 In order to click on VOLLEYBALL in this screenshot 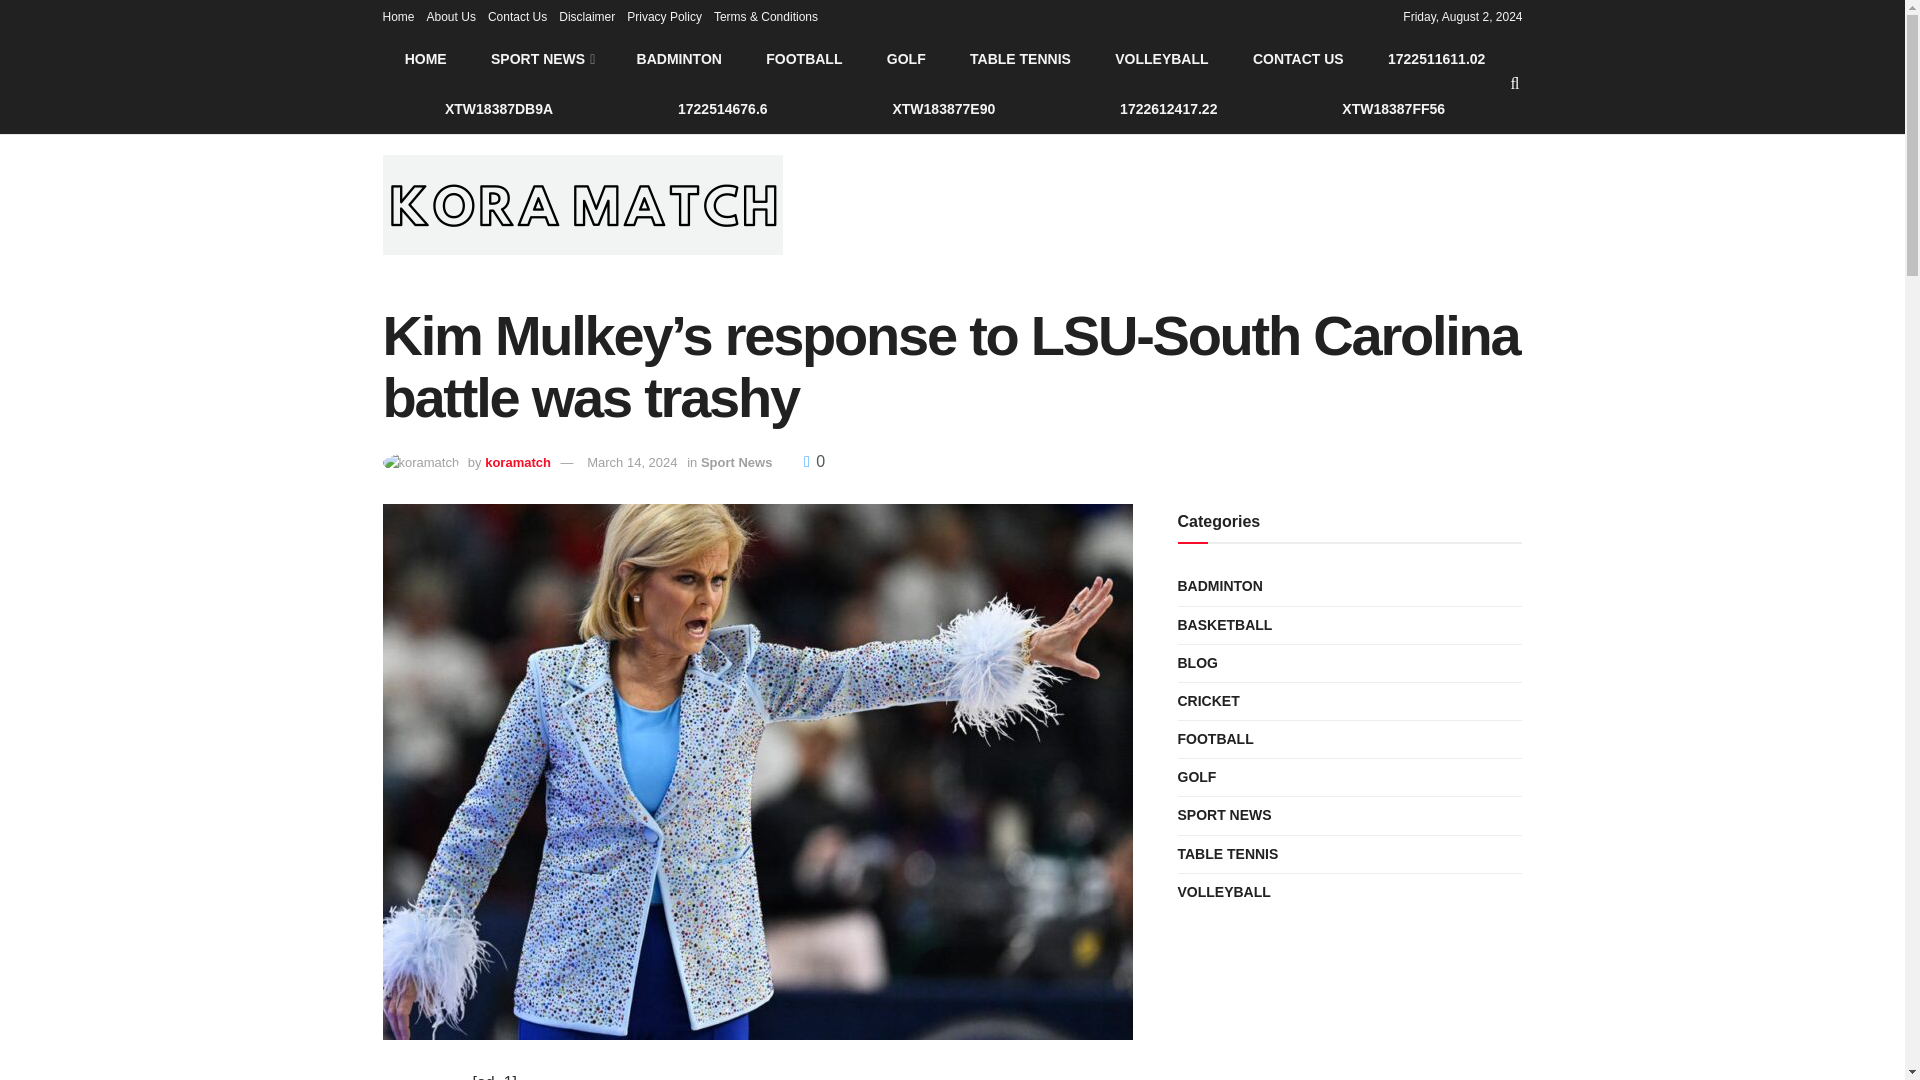, I will do `click(1161, 58)`.